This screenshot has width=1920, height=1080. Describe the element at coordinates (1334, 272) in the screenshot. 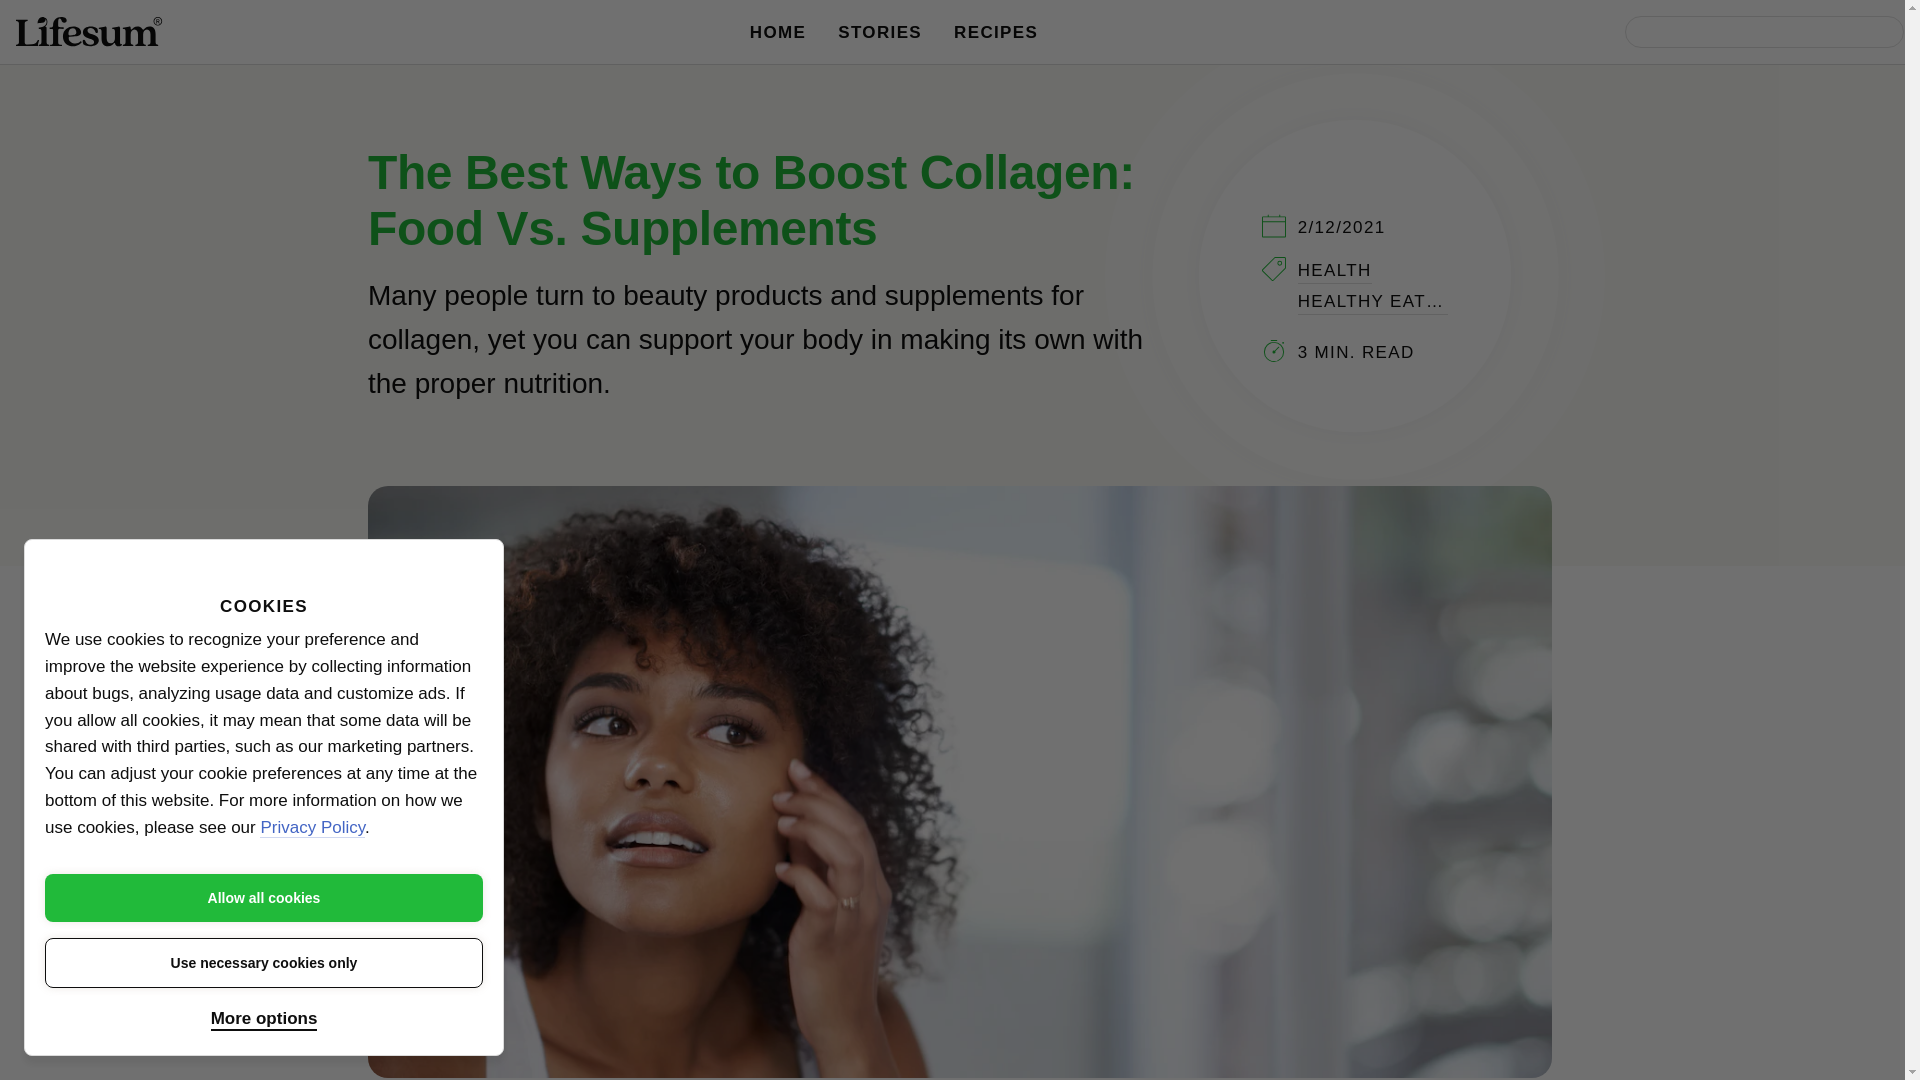

I see `HEALTH` at that location.